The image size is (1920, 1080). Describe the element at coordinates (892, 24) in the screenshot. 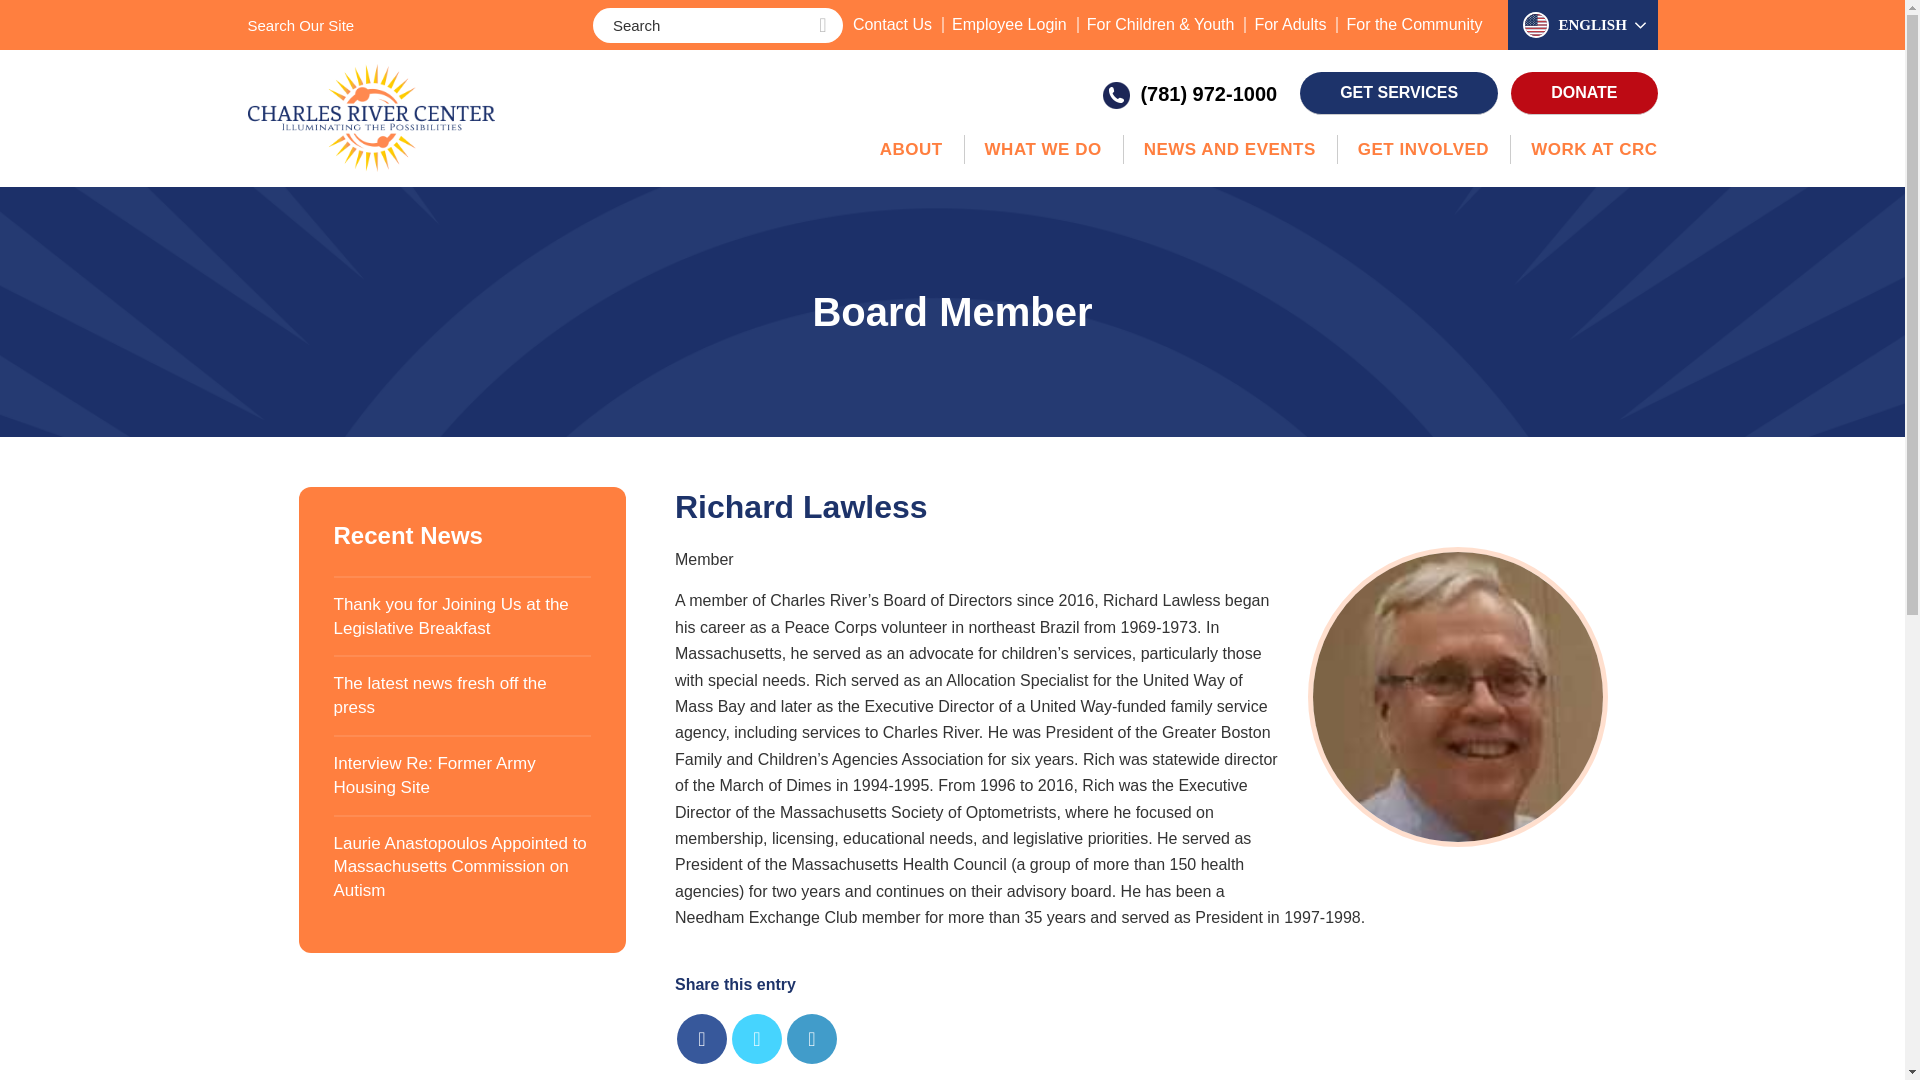

I see `Contact Us` at that location.